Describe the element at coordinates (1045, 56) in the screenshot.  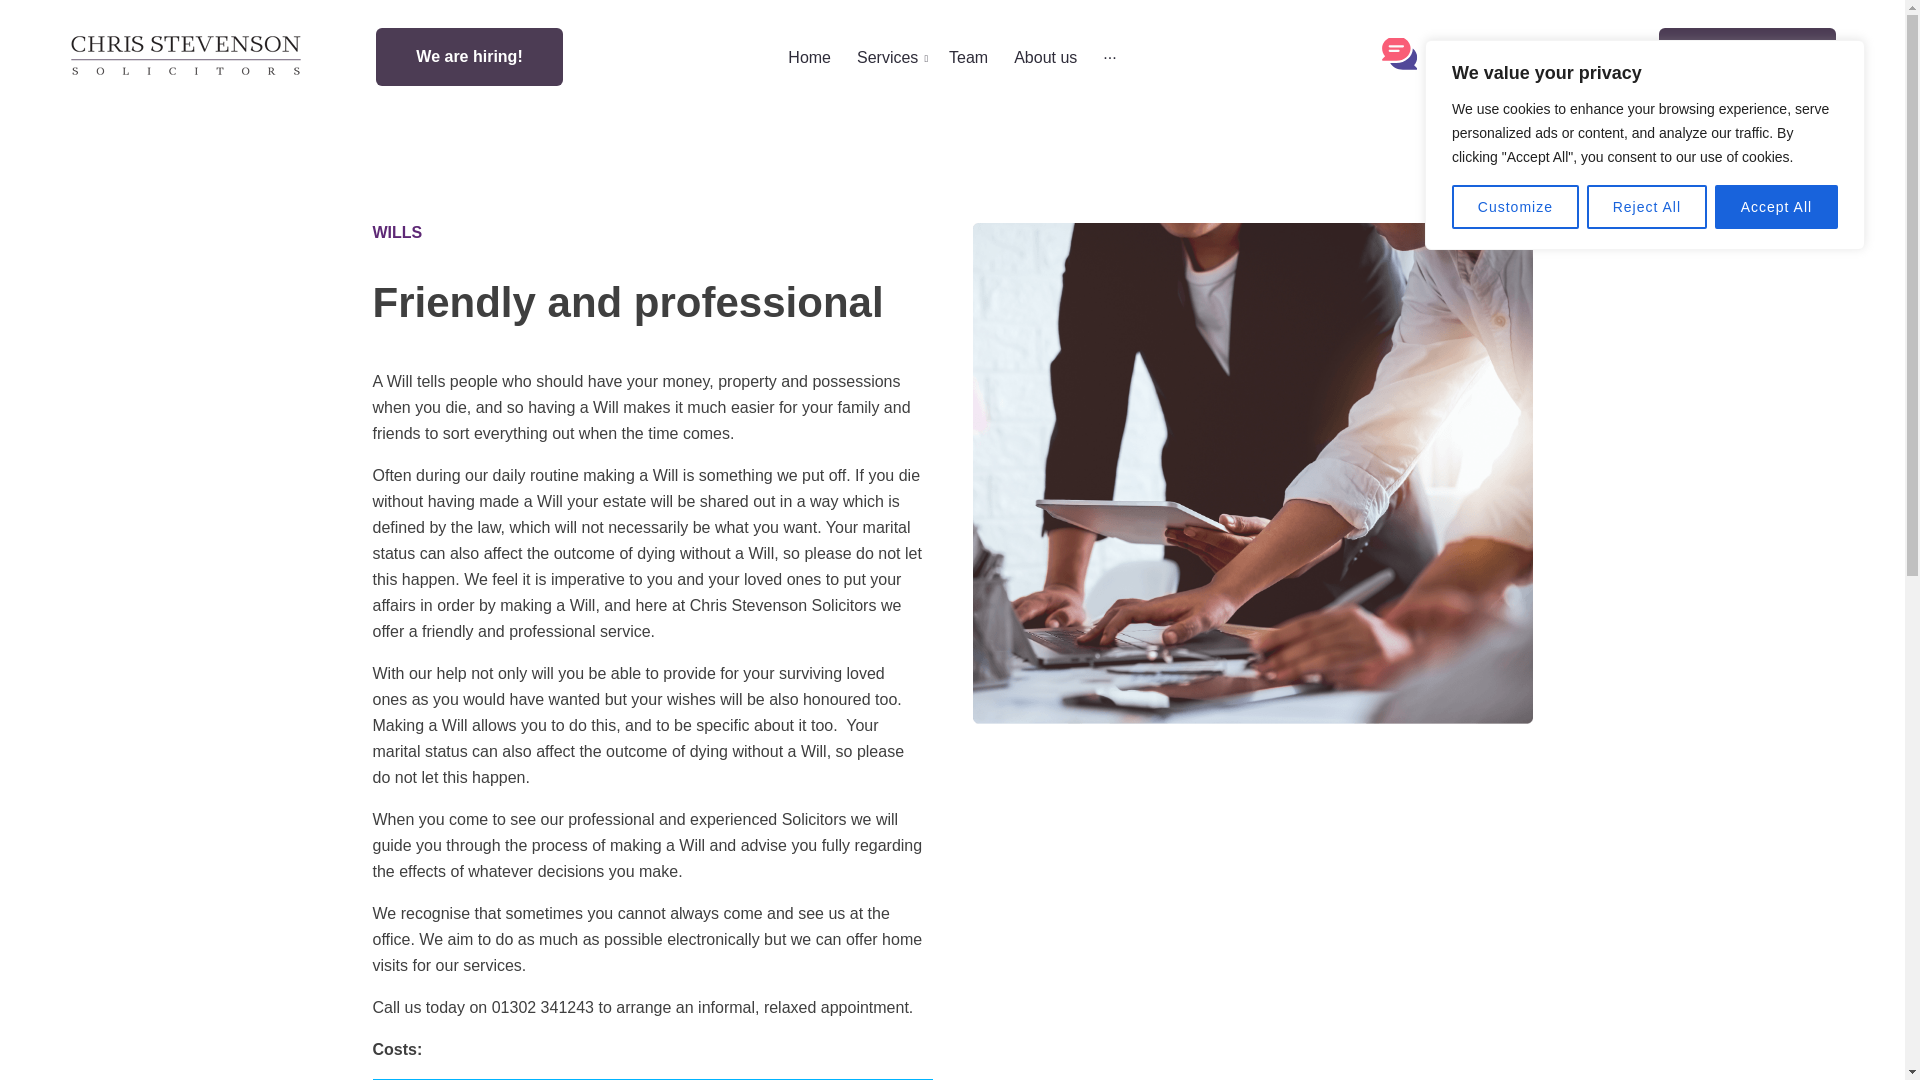
I see `About us` at that location.